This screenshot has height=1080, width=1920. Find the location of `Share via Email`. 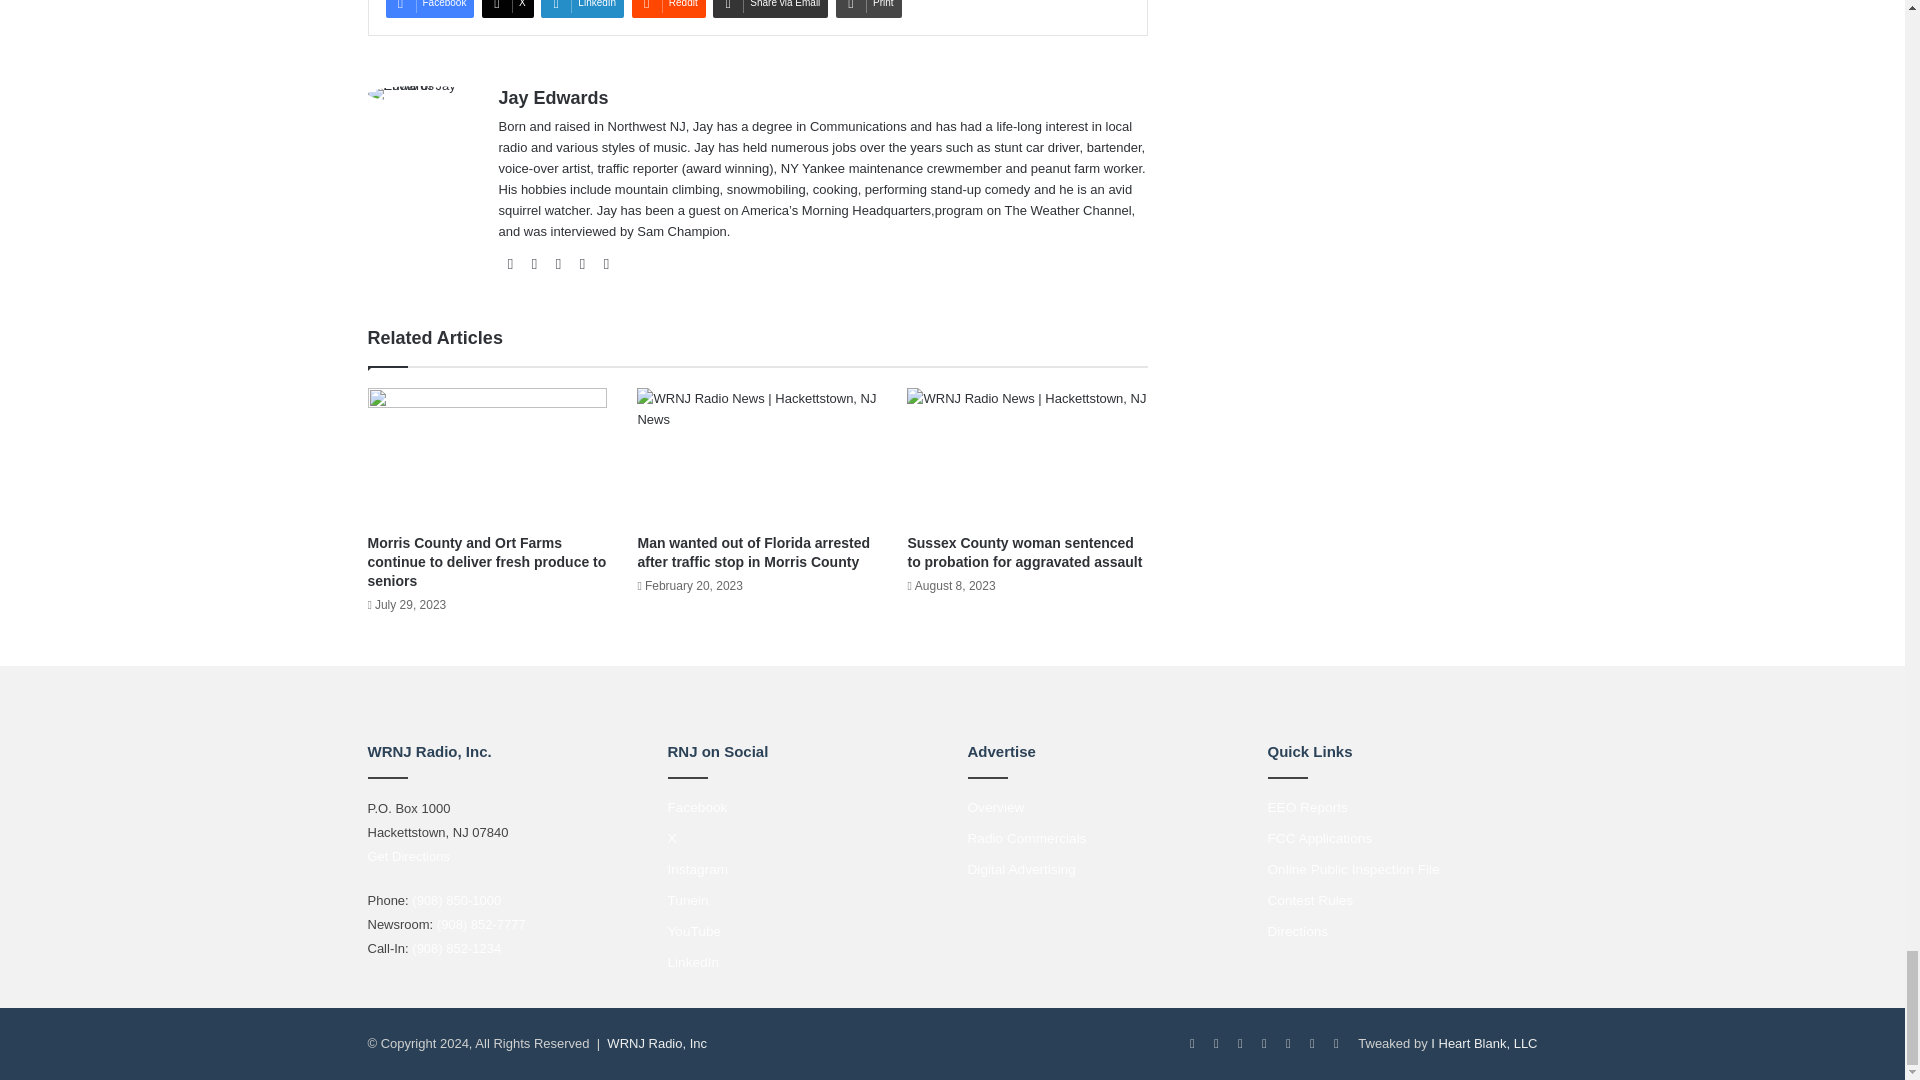

Share via Email is located at coordinates (770, 9).